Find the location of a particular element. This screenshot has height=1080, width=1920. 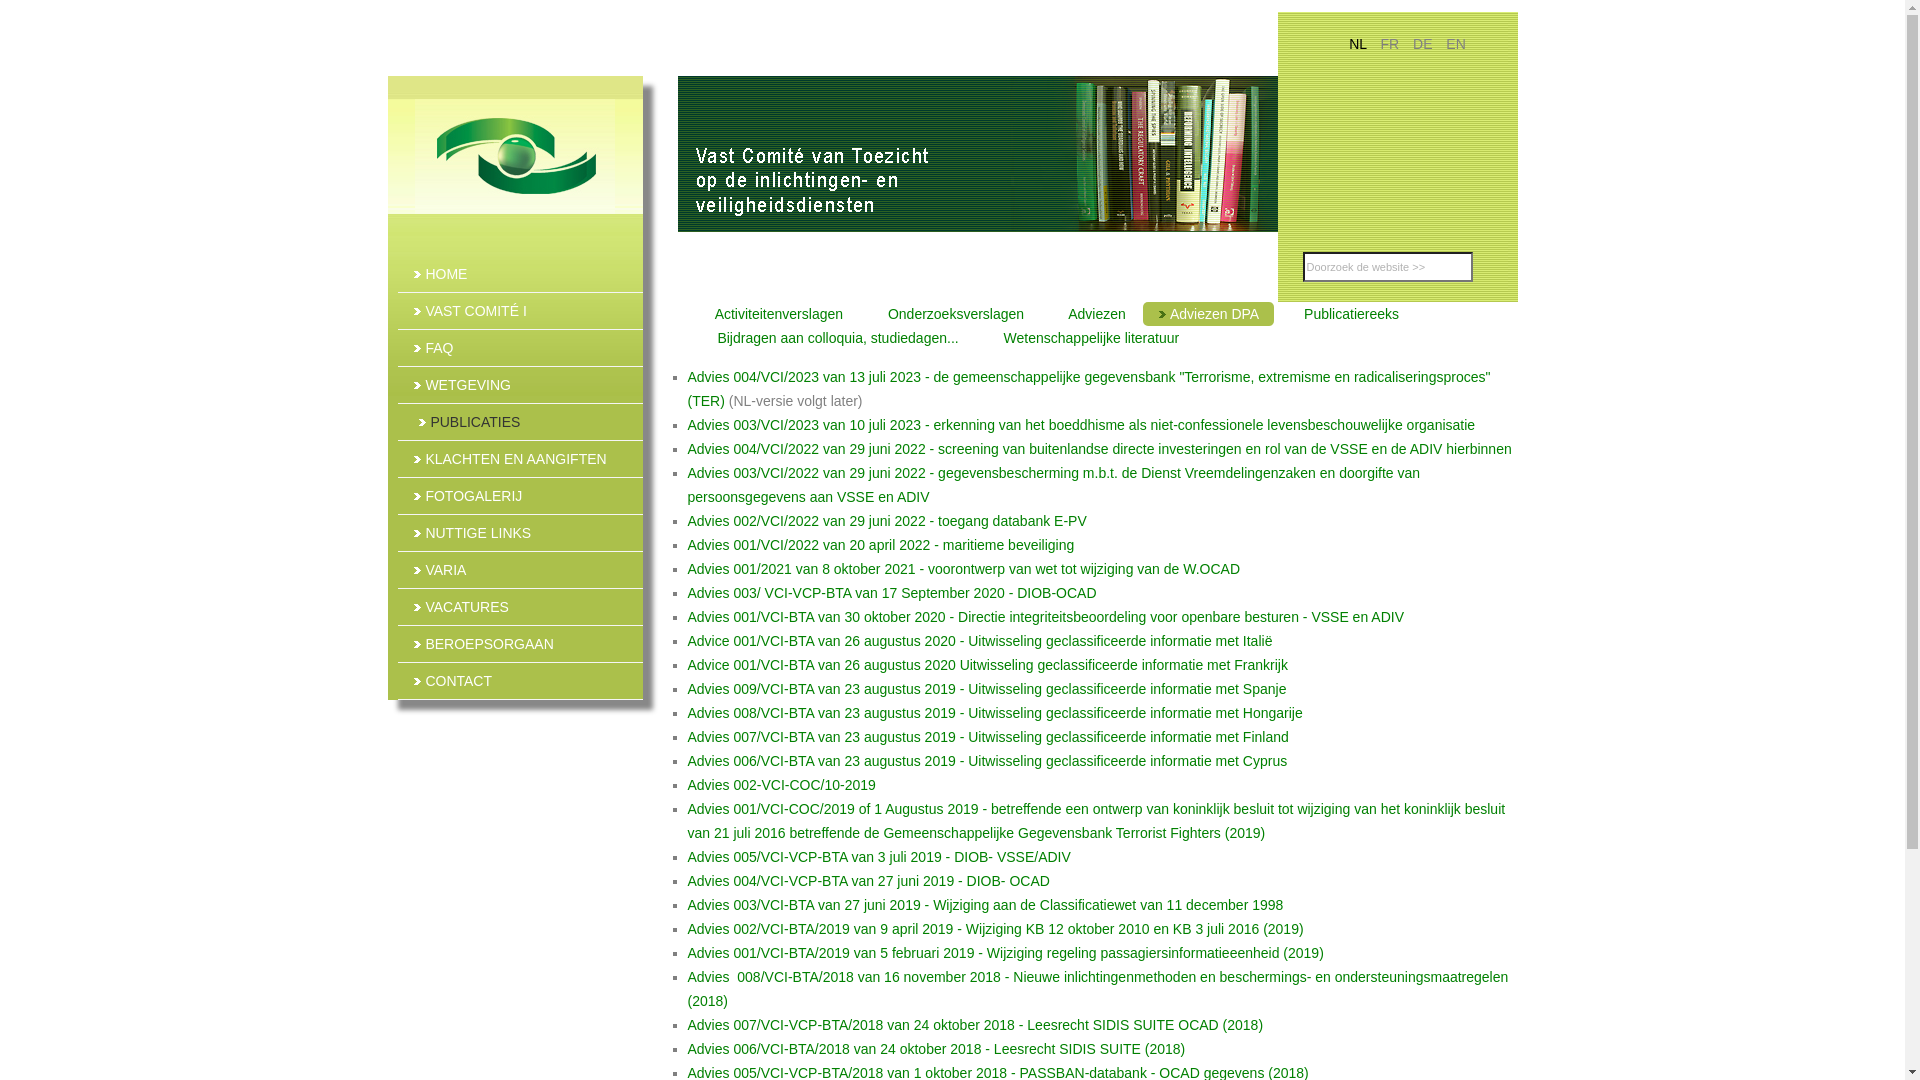

FR is located at coordinates (1392, 44).